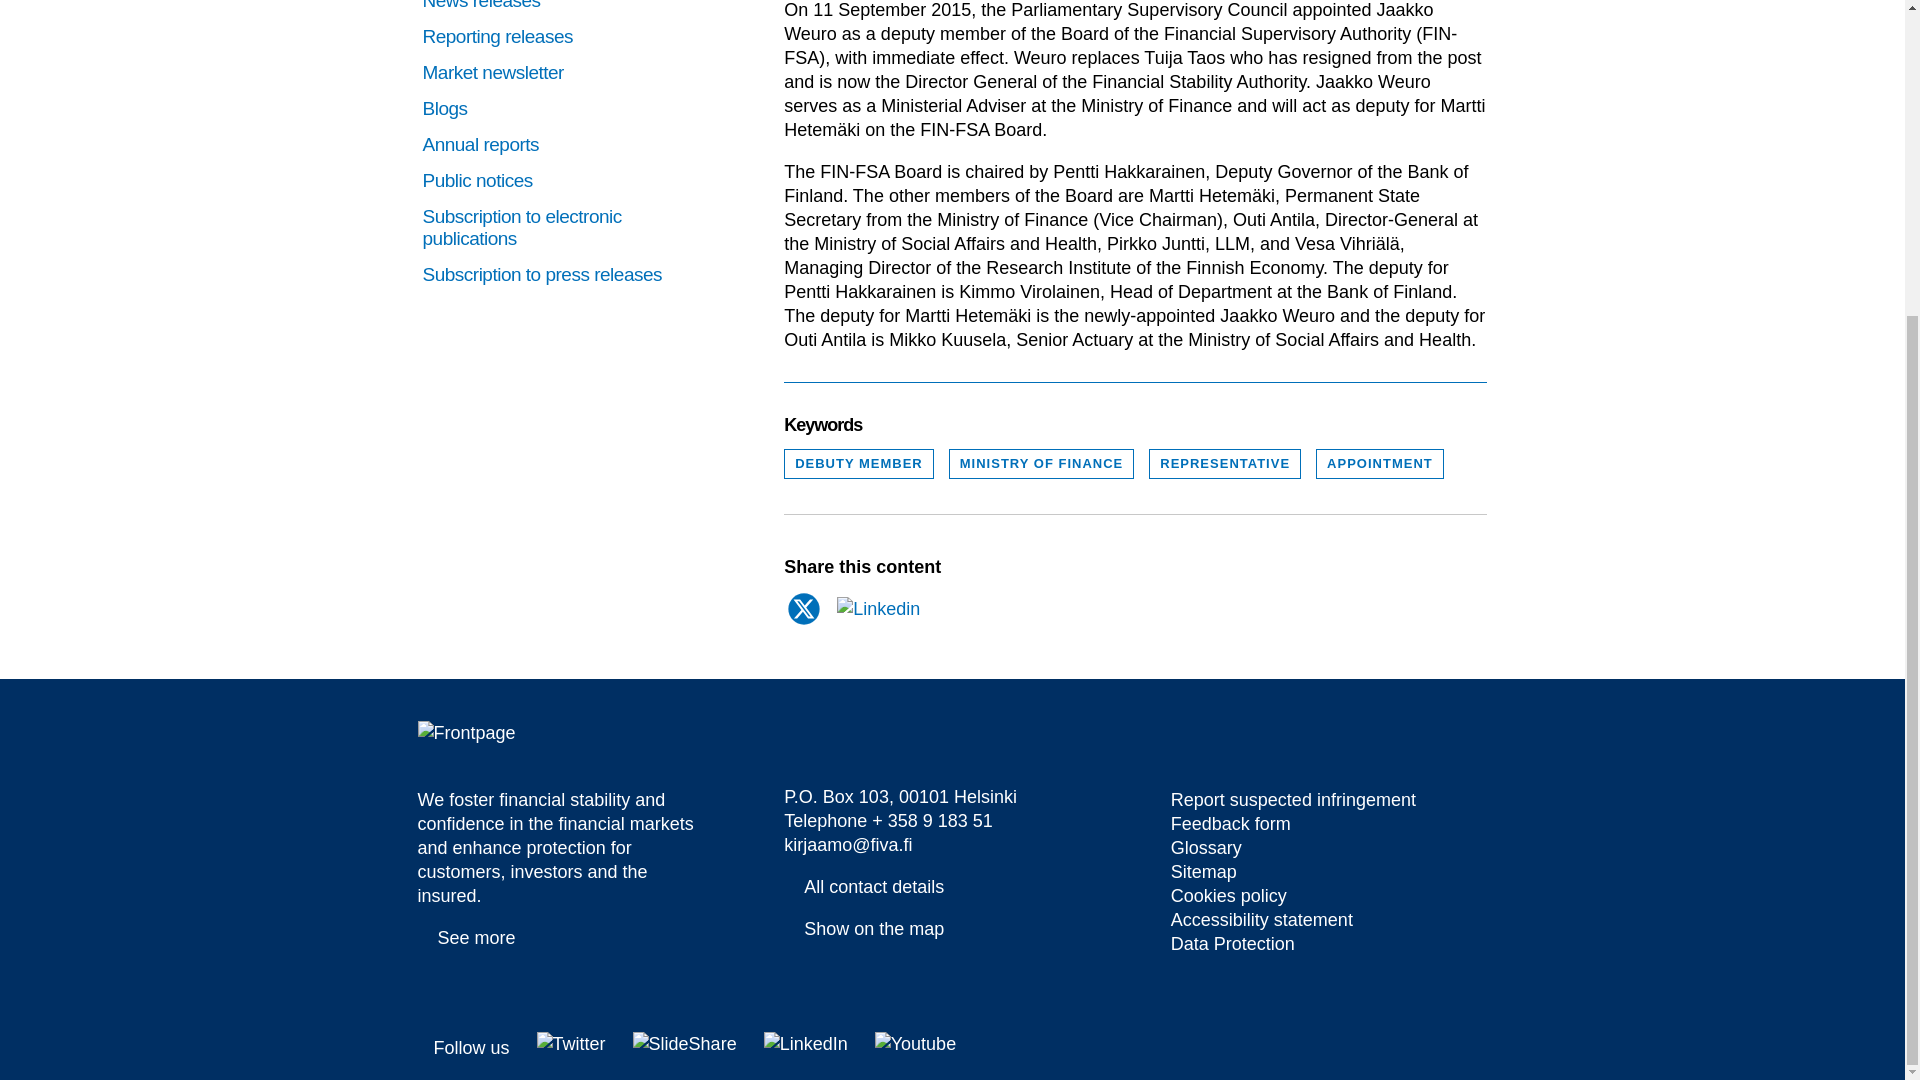 Image resolution: width=1920 pixels, height=1080 pixels. I want to click on Sitemap, so click(1218, 896).